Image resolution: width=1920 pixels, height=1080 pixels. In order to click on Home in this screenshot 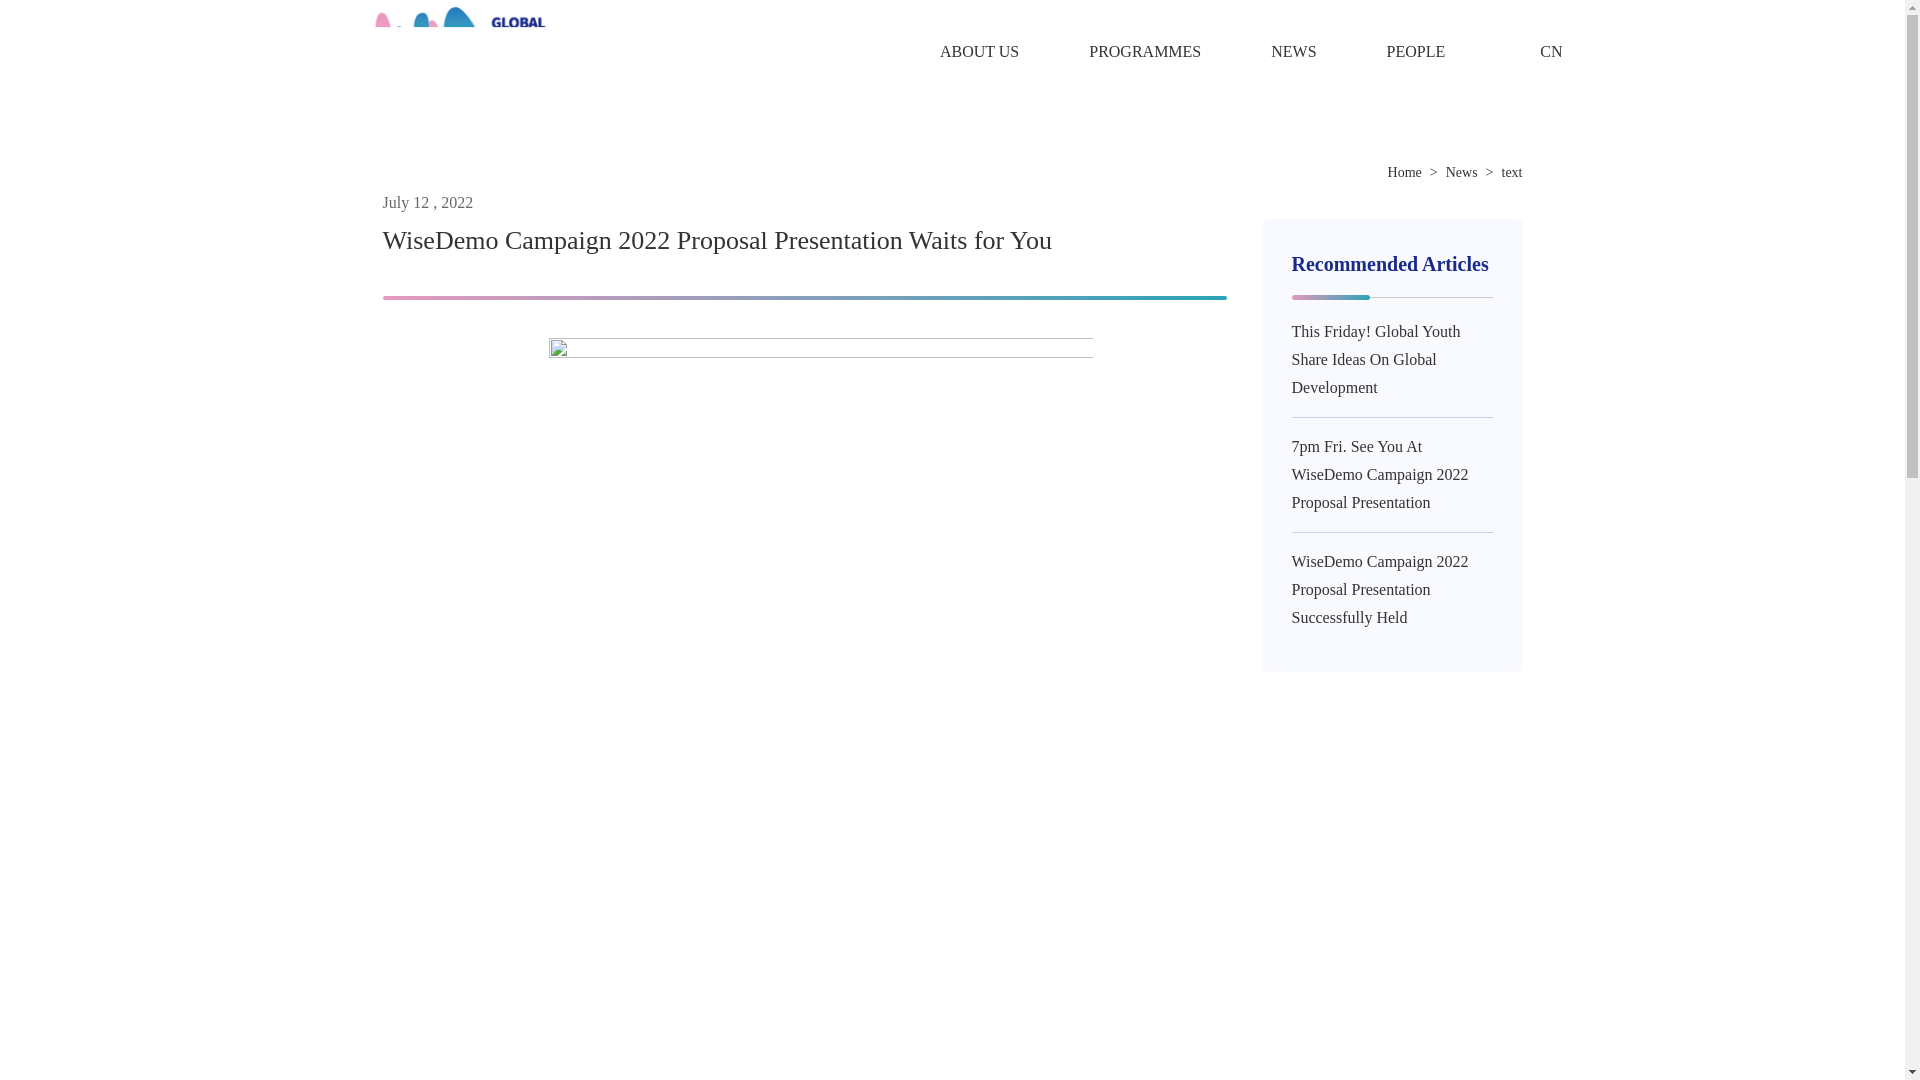, I will do `click(1405, 172)`.